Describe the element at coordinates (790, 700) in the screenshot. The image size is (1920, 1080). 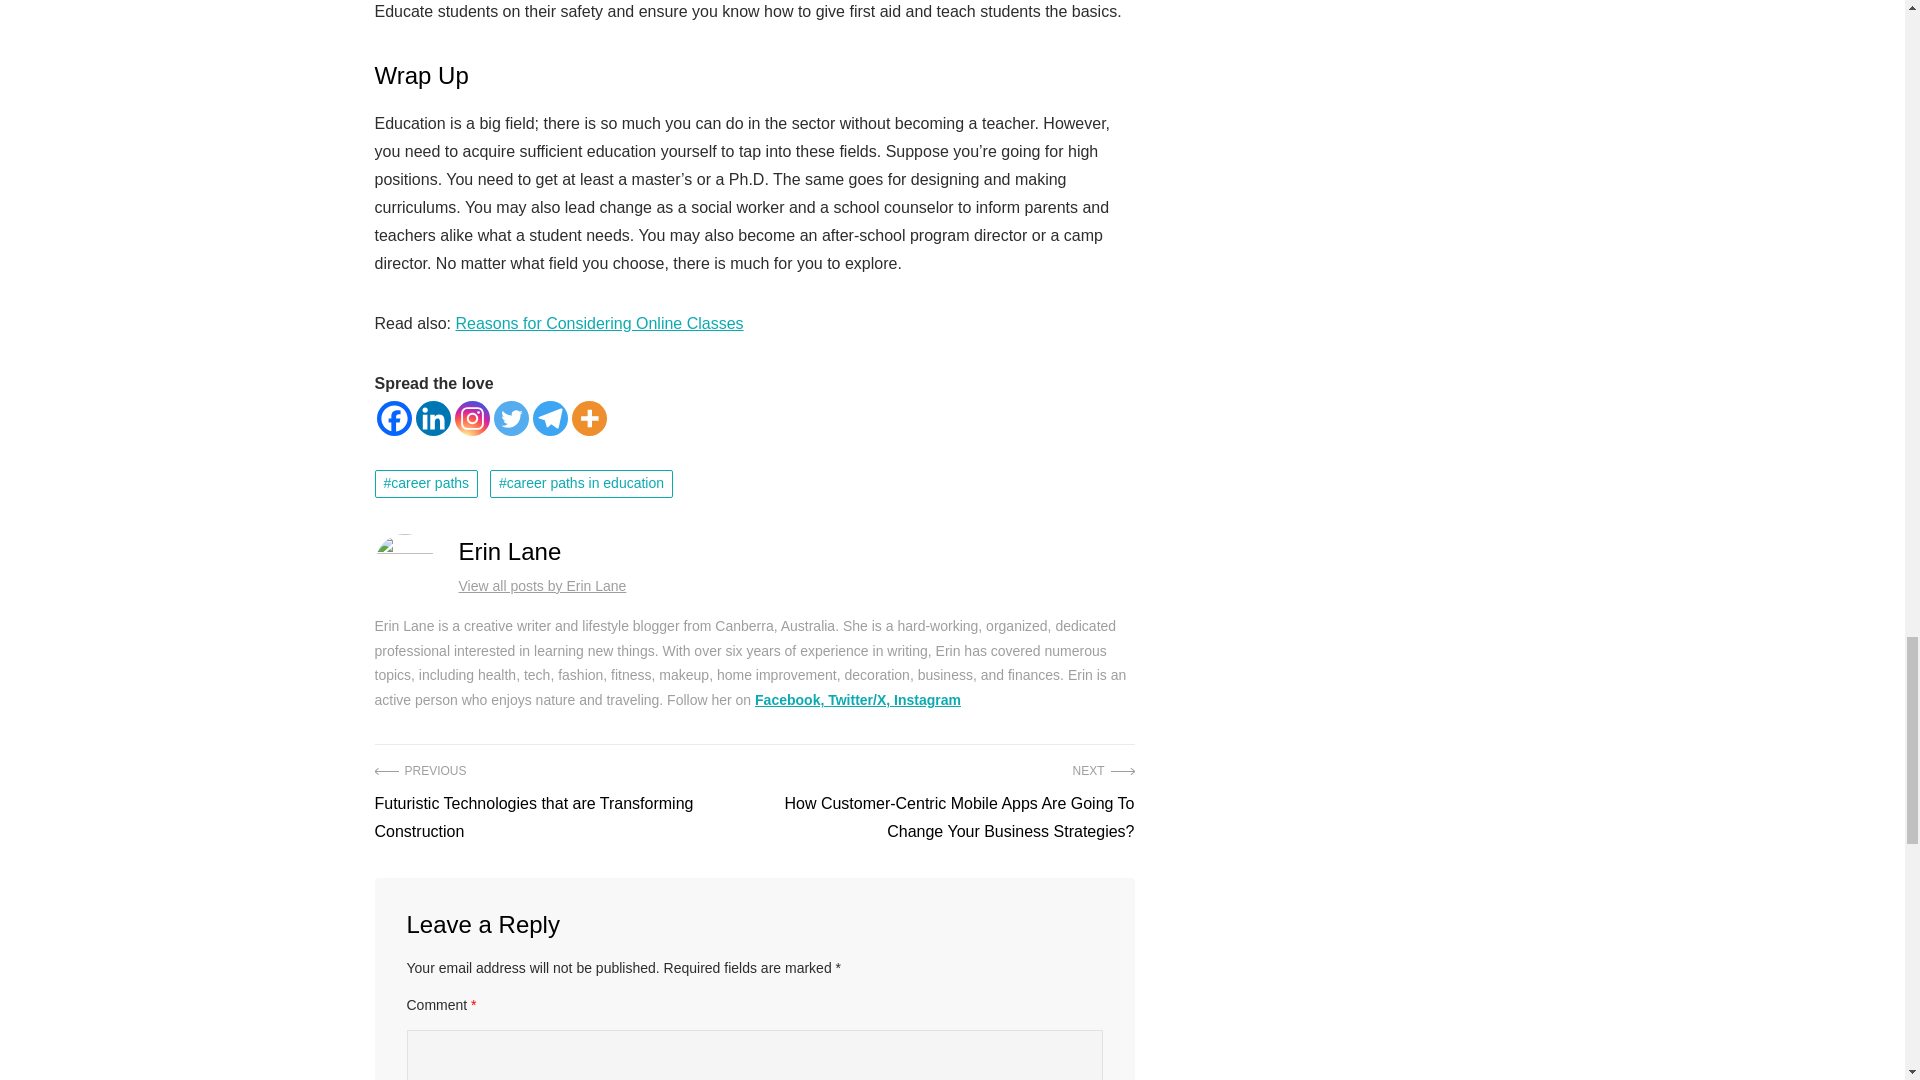
I see `Facebook,` at that location.